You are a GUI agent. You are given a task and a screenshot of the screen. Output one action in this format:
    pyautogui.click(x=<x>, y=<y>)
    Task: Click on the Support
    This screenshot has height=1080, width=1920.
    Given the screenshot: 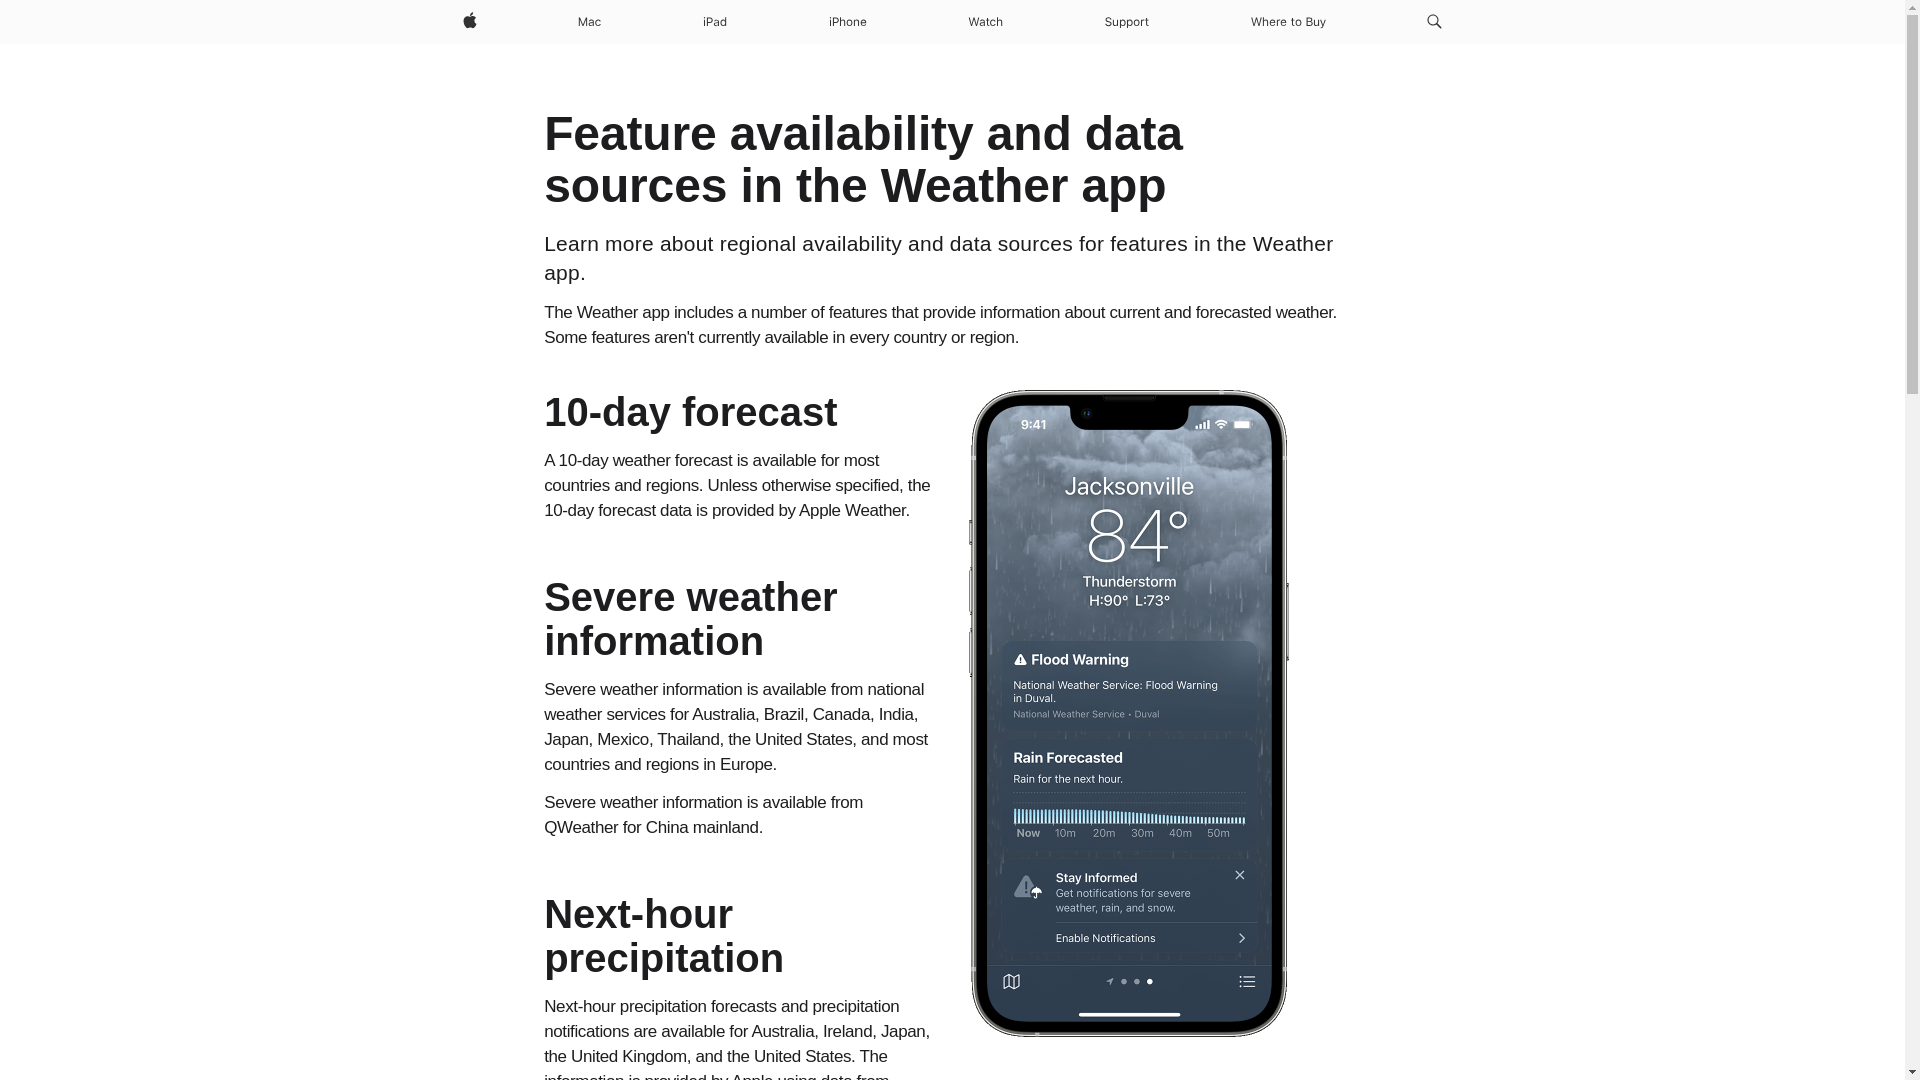 What is the action you would take?
    pyautogui.click(x=1126, y=22)
    